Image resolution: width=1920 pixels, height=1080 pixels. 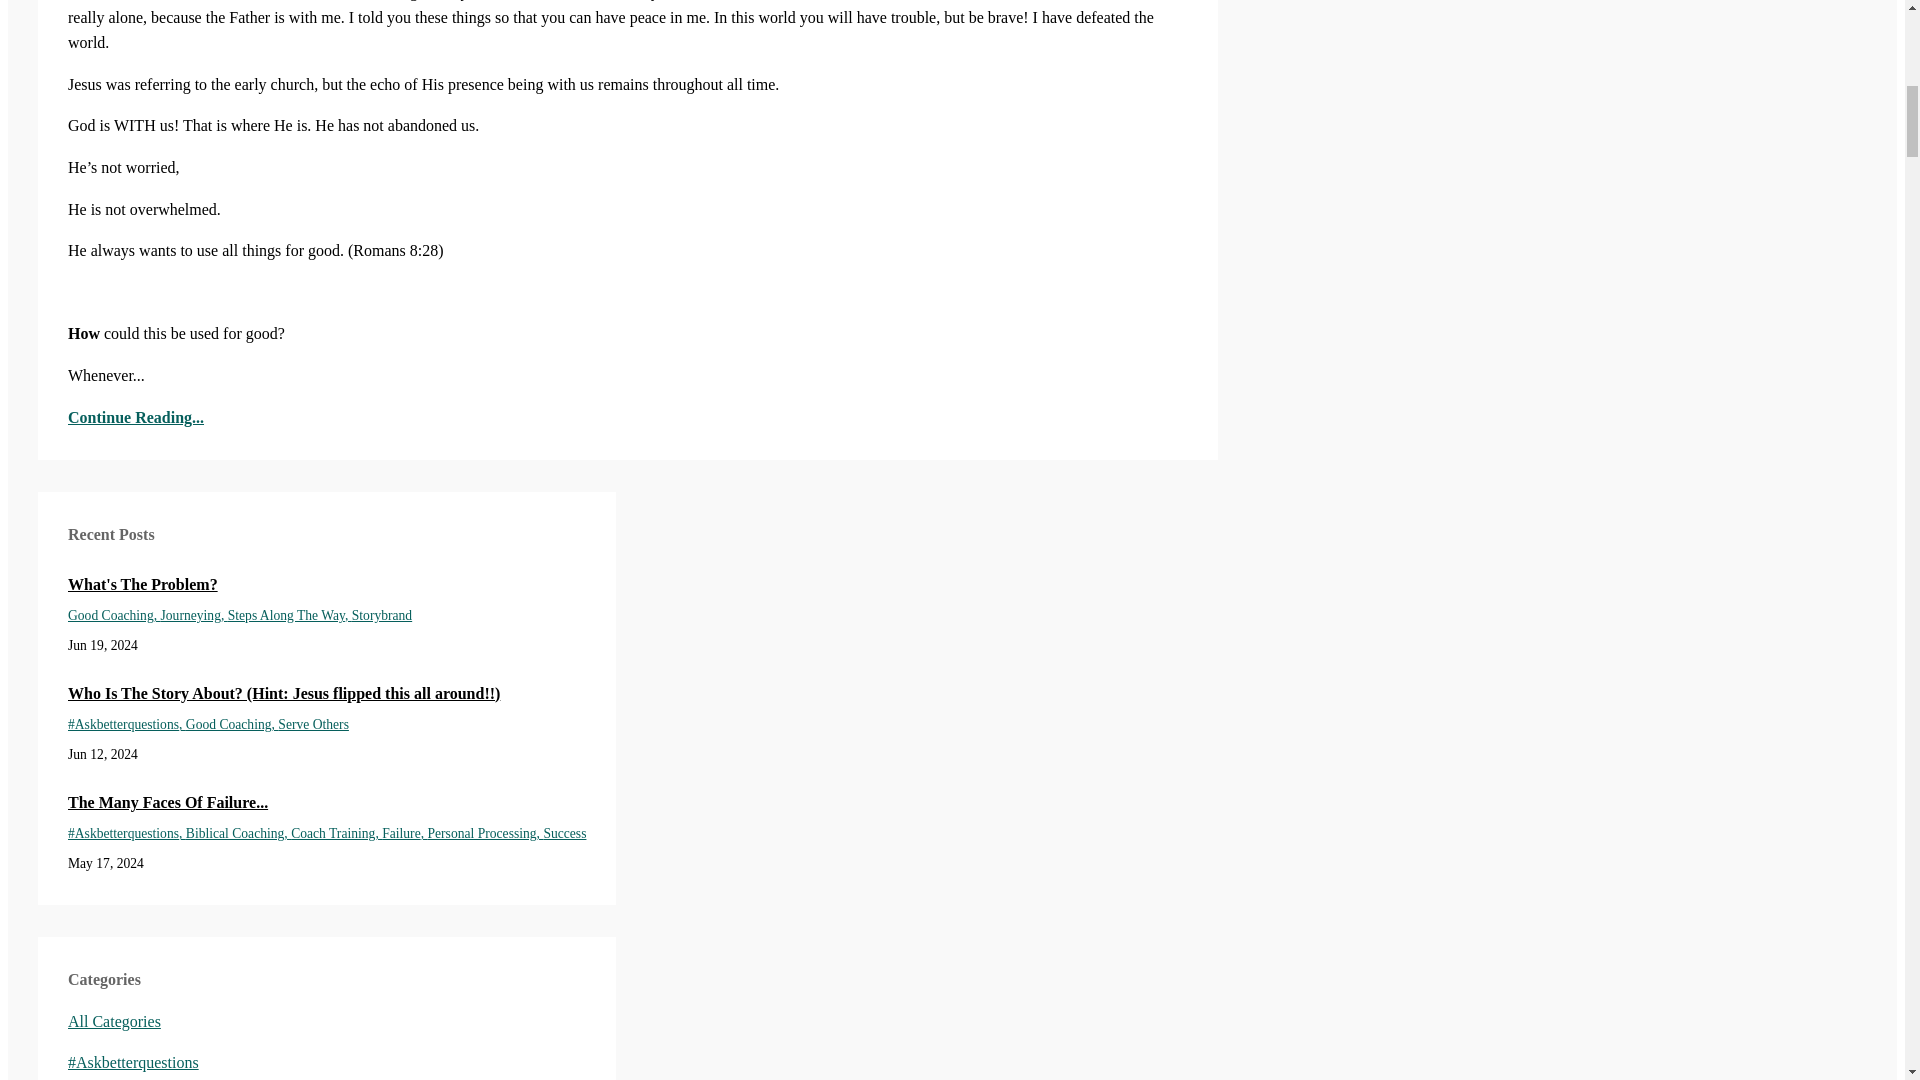 I want to click on Storybrand, so click(x=382, y=616).